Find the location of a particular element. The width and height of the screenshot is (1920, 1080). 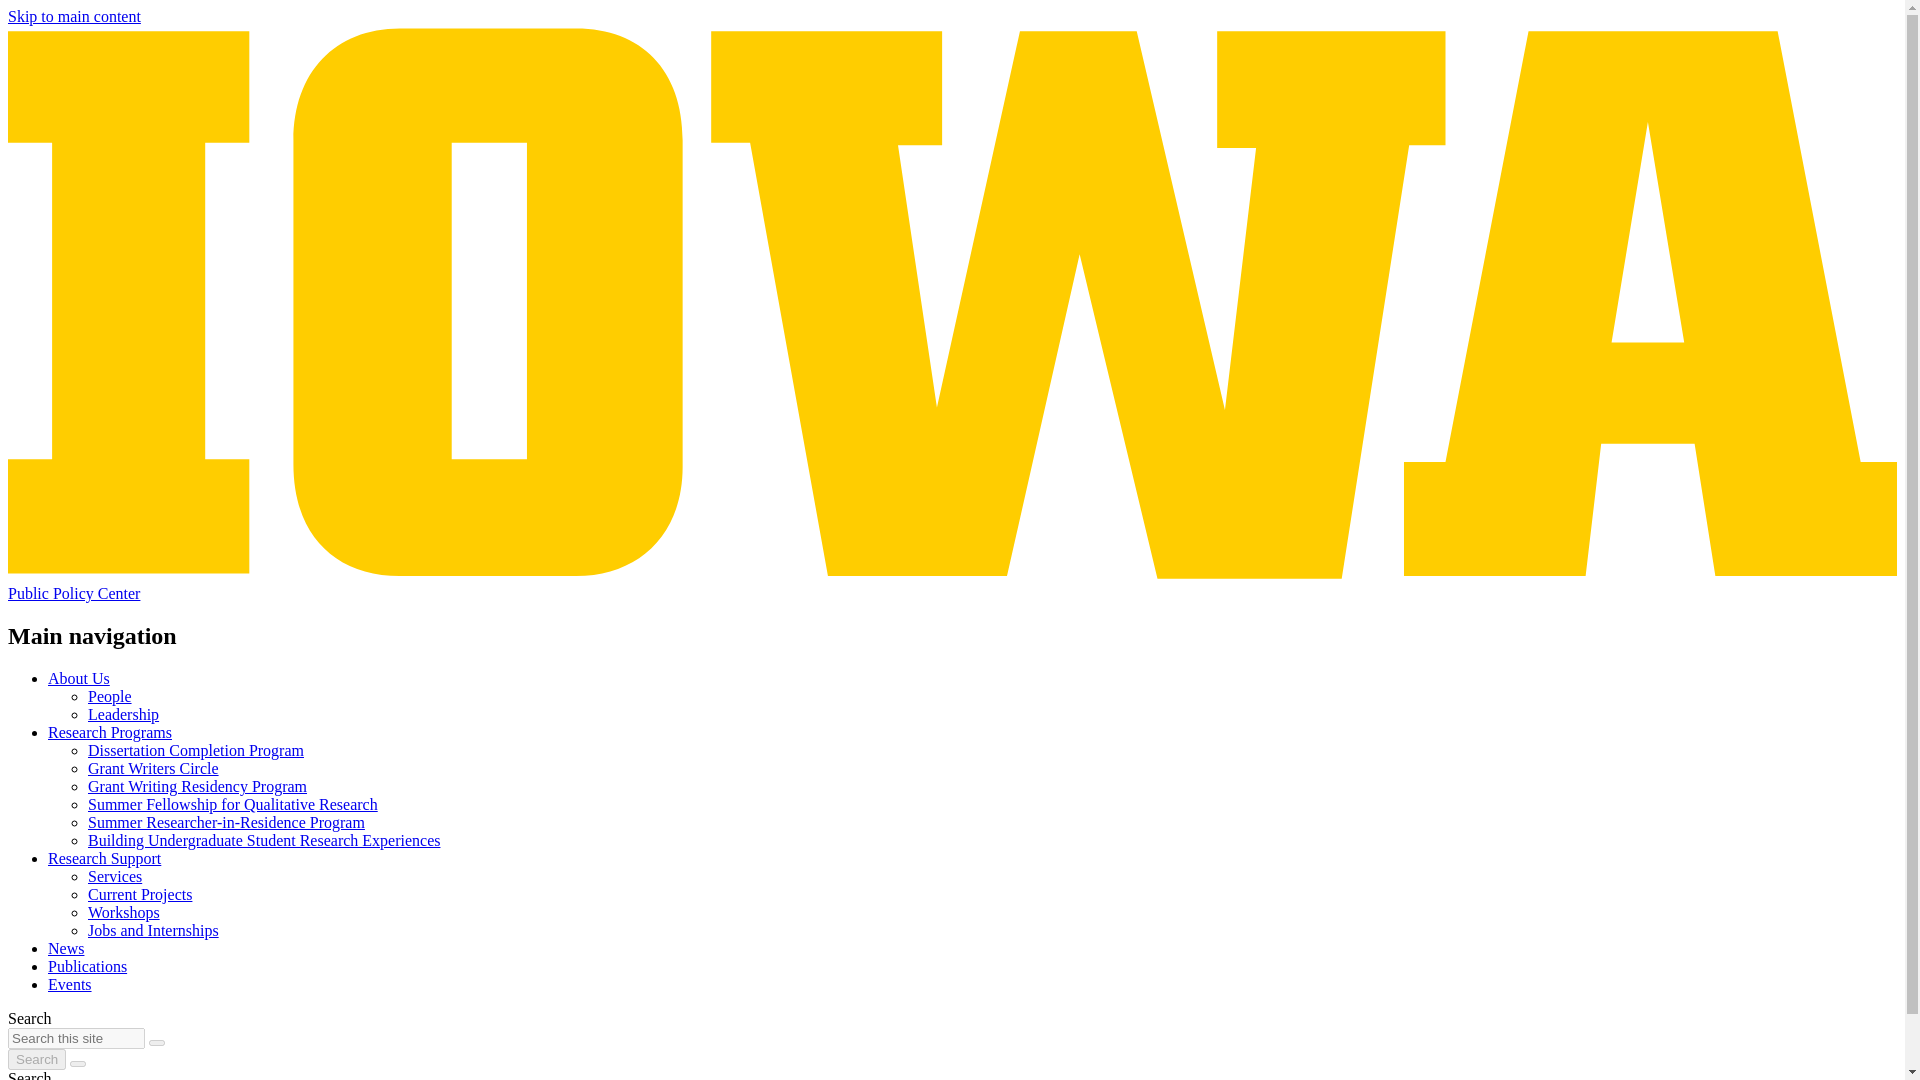

Events is located at coordinates (70, 984).